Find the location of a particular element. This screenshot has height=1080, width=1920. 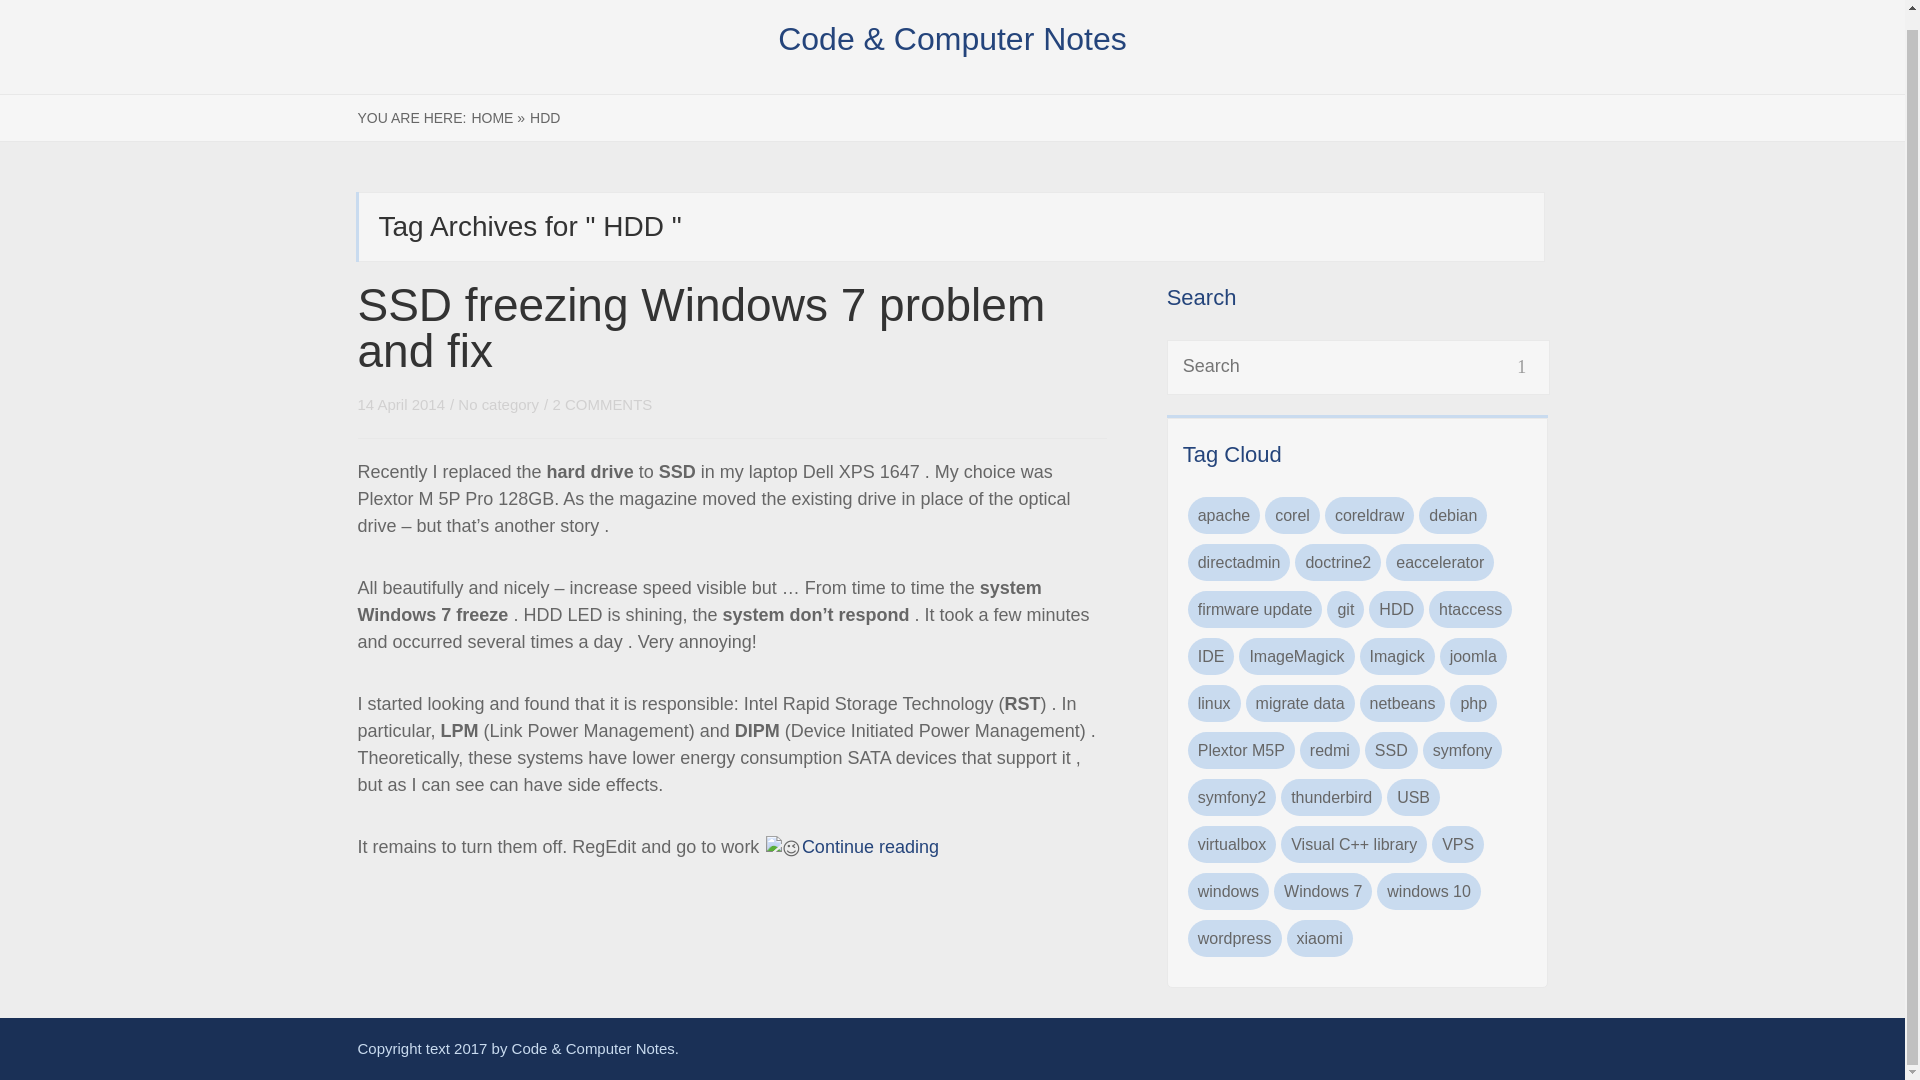

virtualbox is located at coordinates (1232, 844).